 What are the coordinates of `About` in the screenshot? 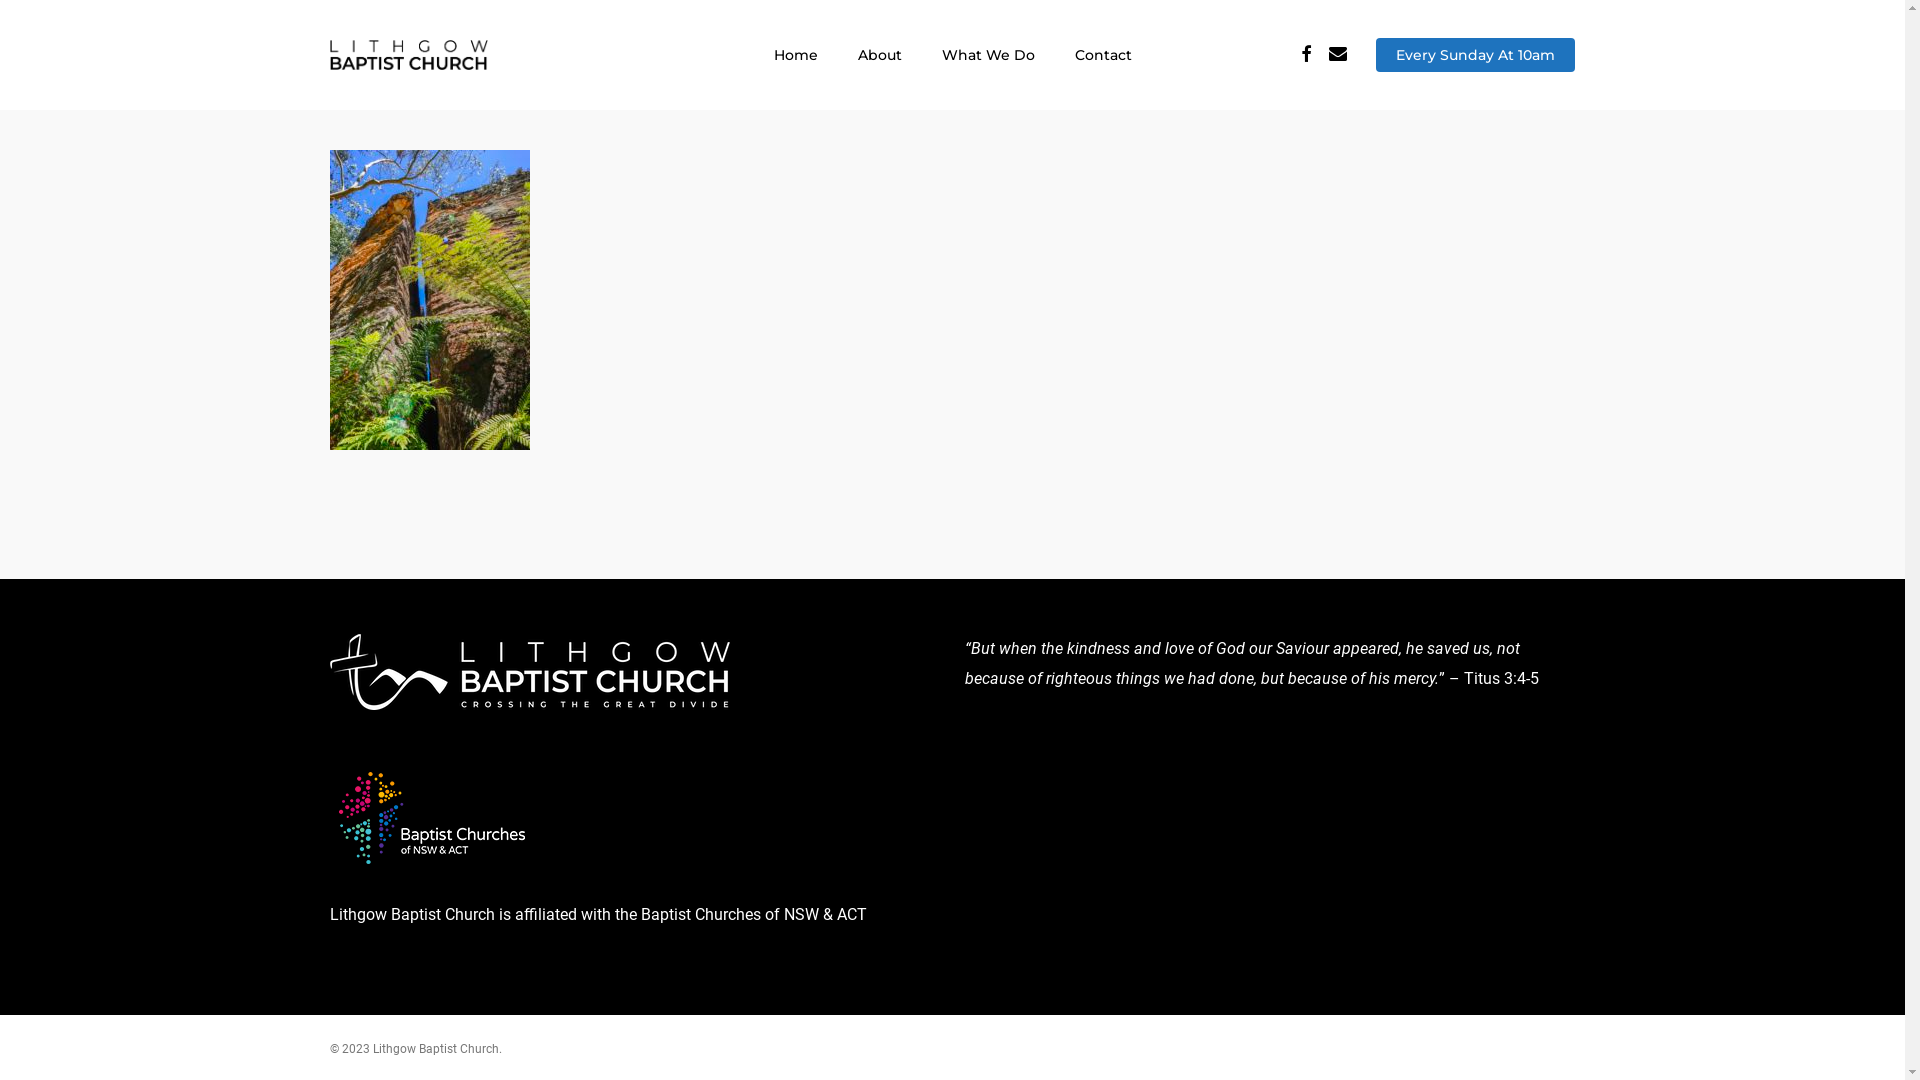 It's located at (880, 55).